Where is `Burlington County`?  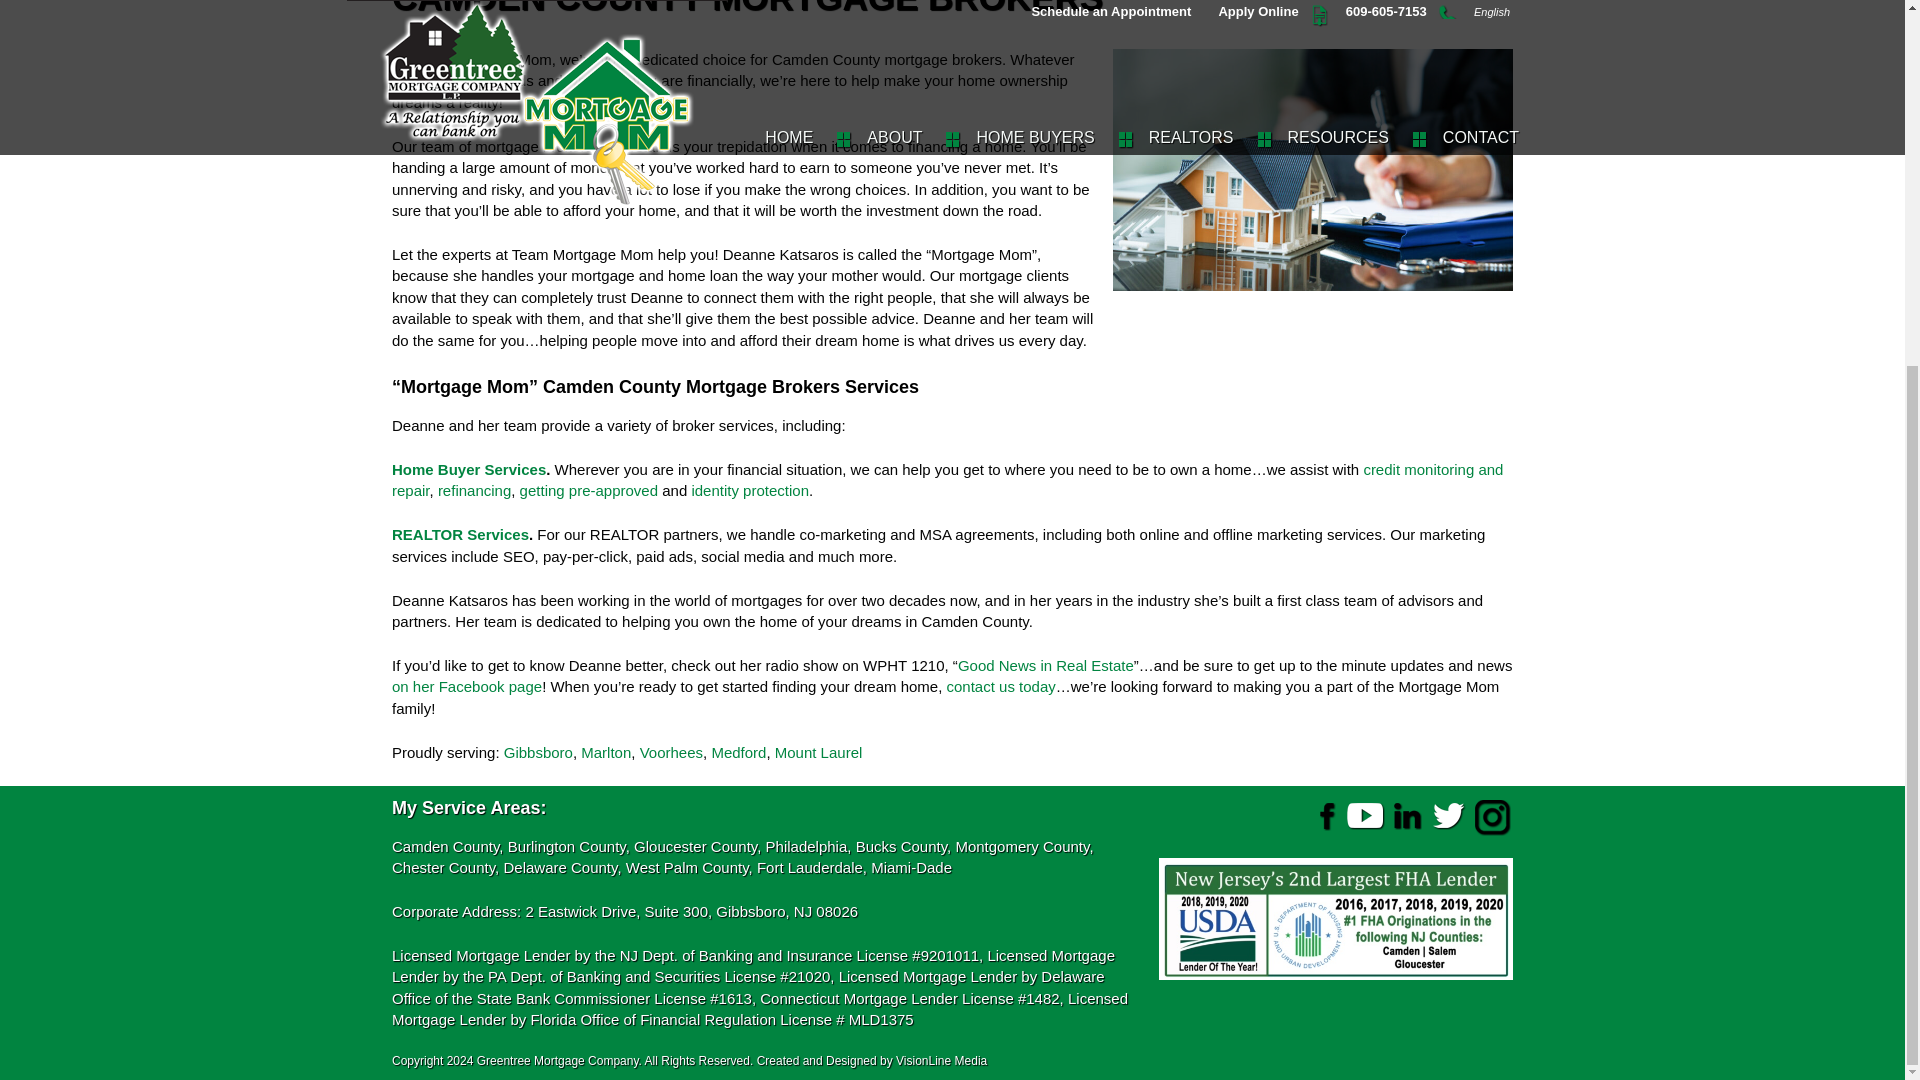 Burlington County is located at coordinates (566, 846).